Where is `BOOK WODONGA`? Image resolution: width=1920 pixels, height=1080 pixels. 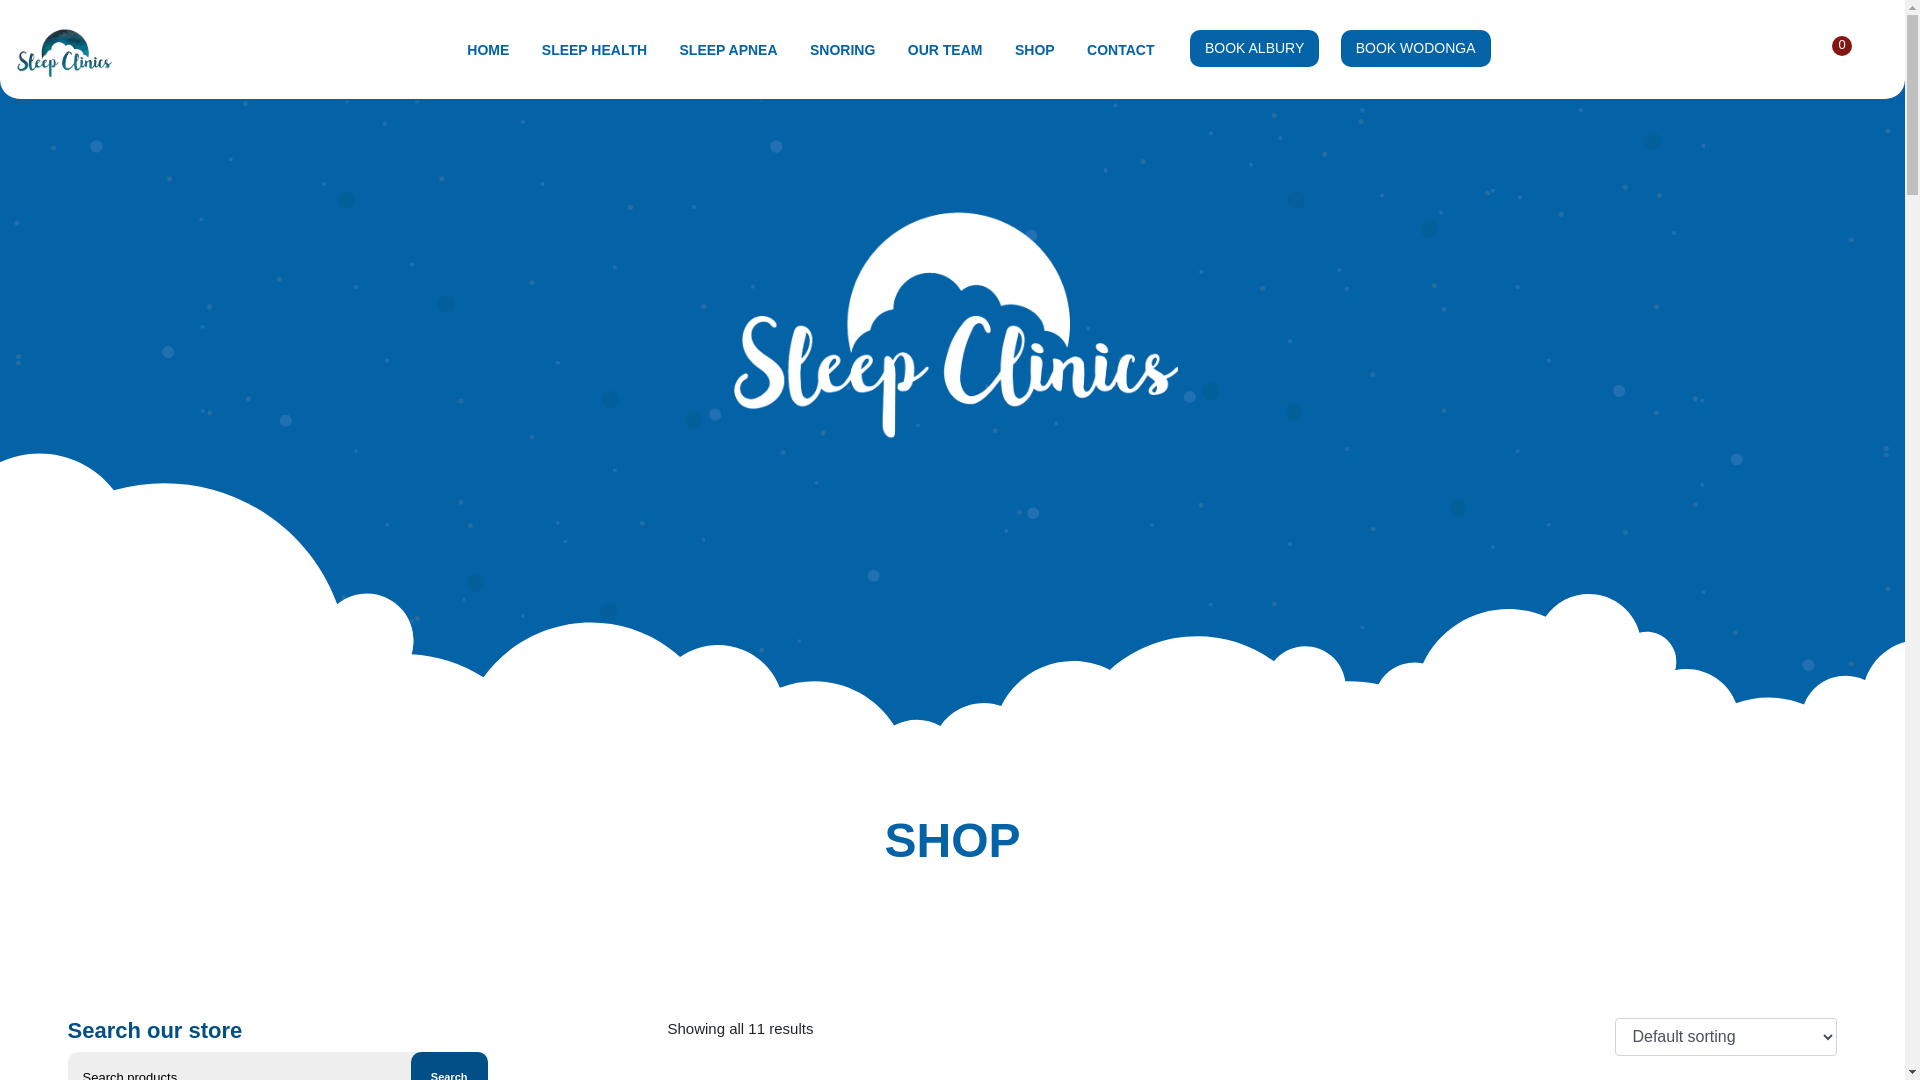 BOOK WODONGA is located at coordinates (1416, 48).